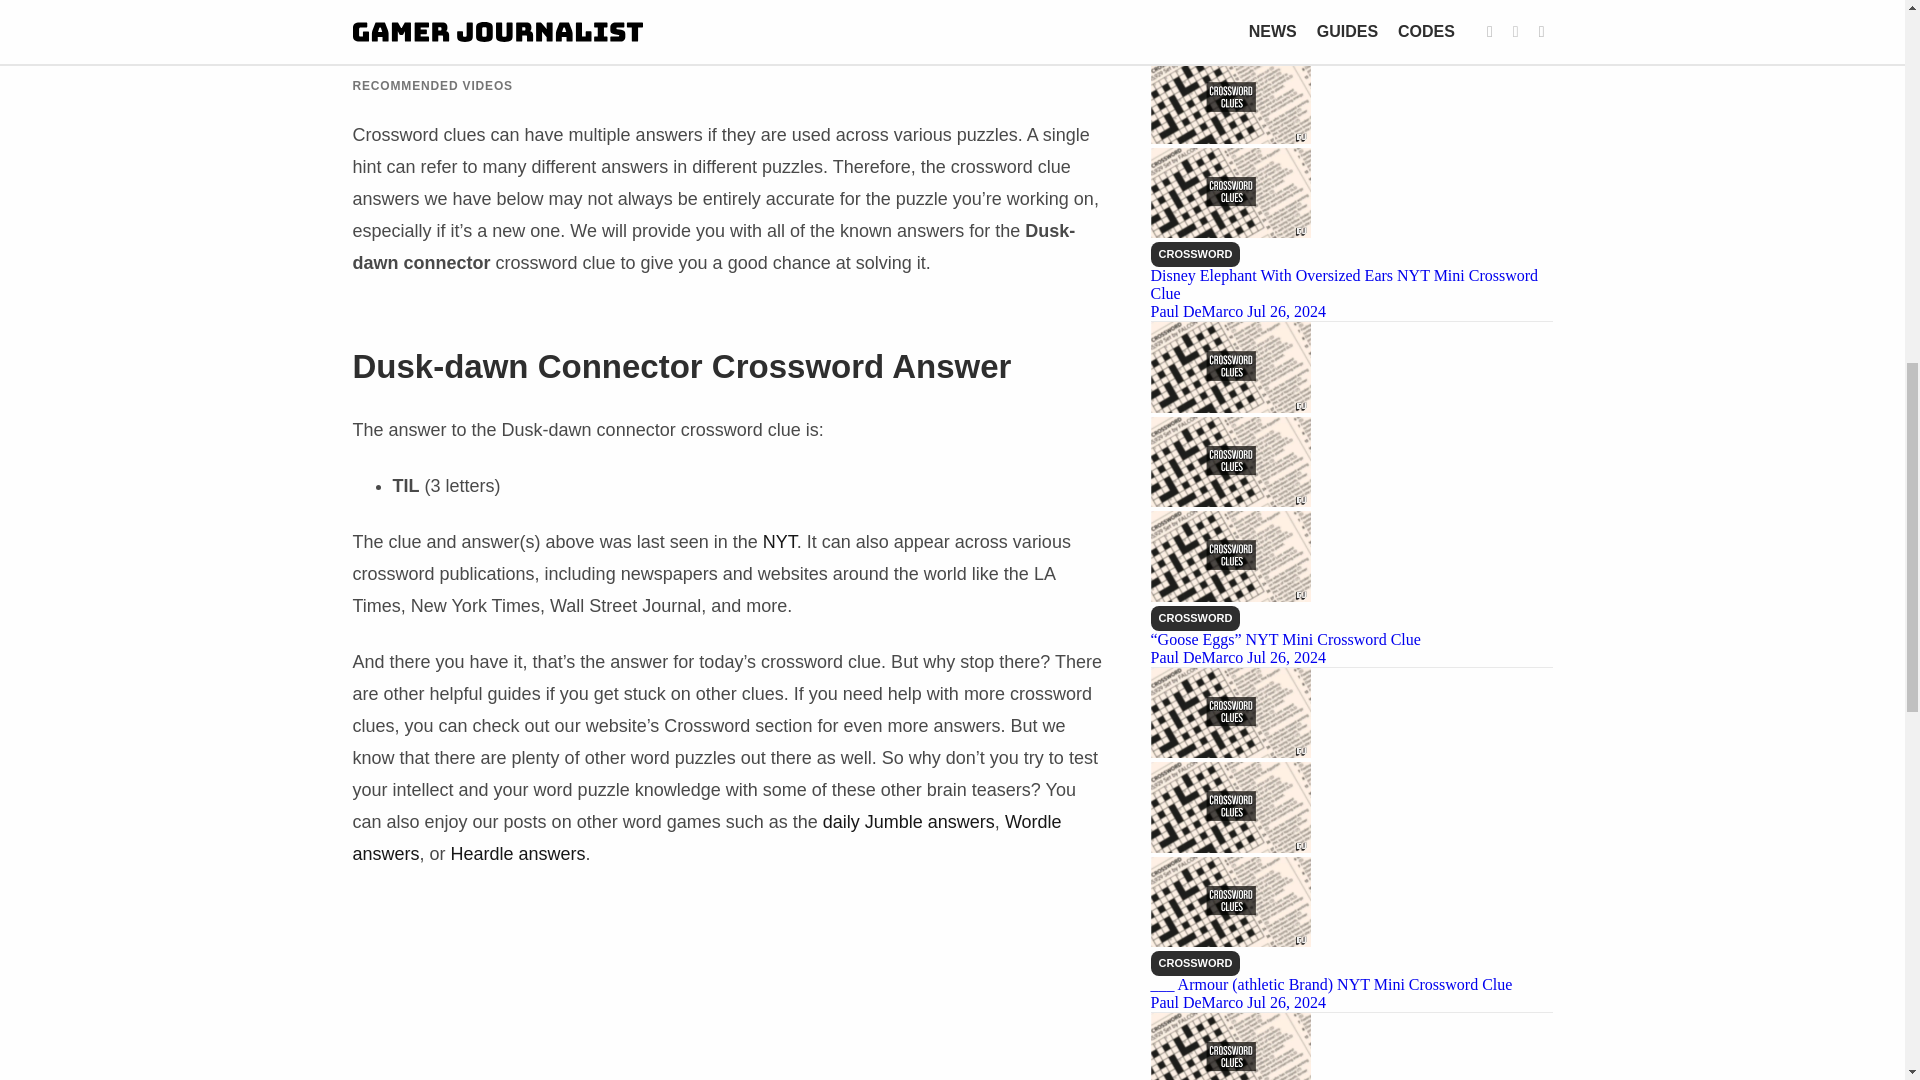 The image size is (1920, 1080). What do you see at coordinates (1195, 254) in the screenshot?
I see `CROSSWORD` at bounding box center [1195, 254].